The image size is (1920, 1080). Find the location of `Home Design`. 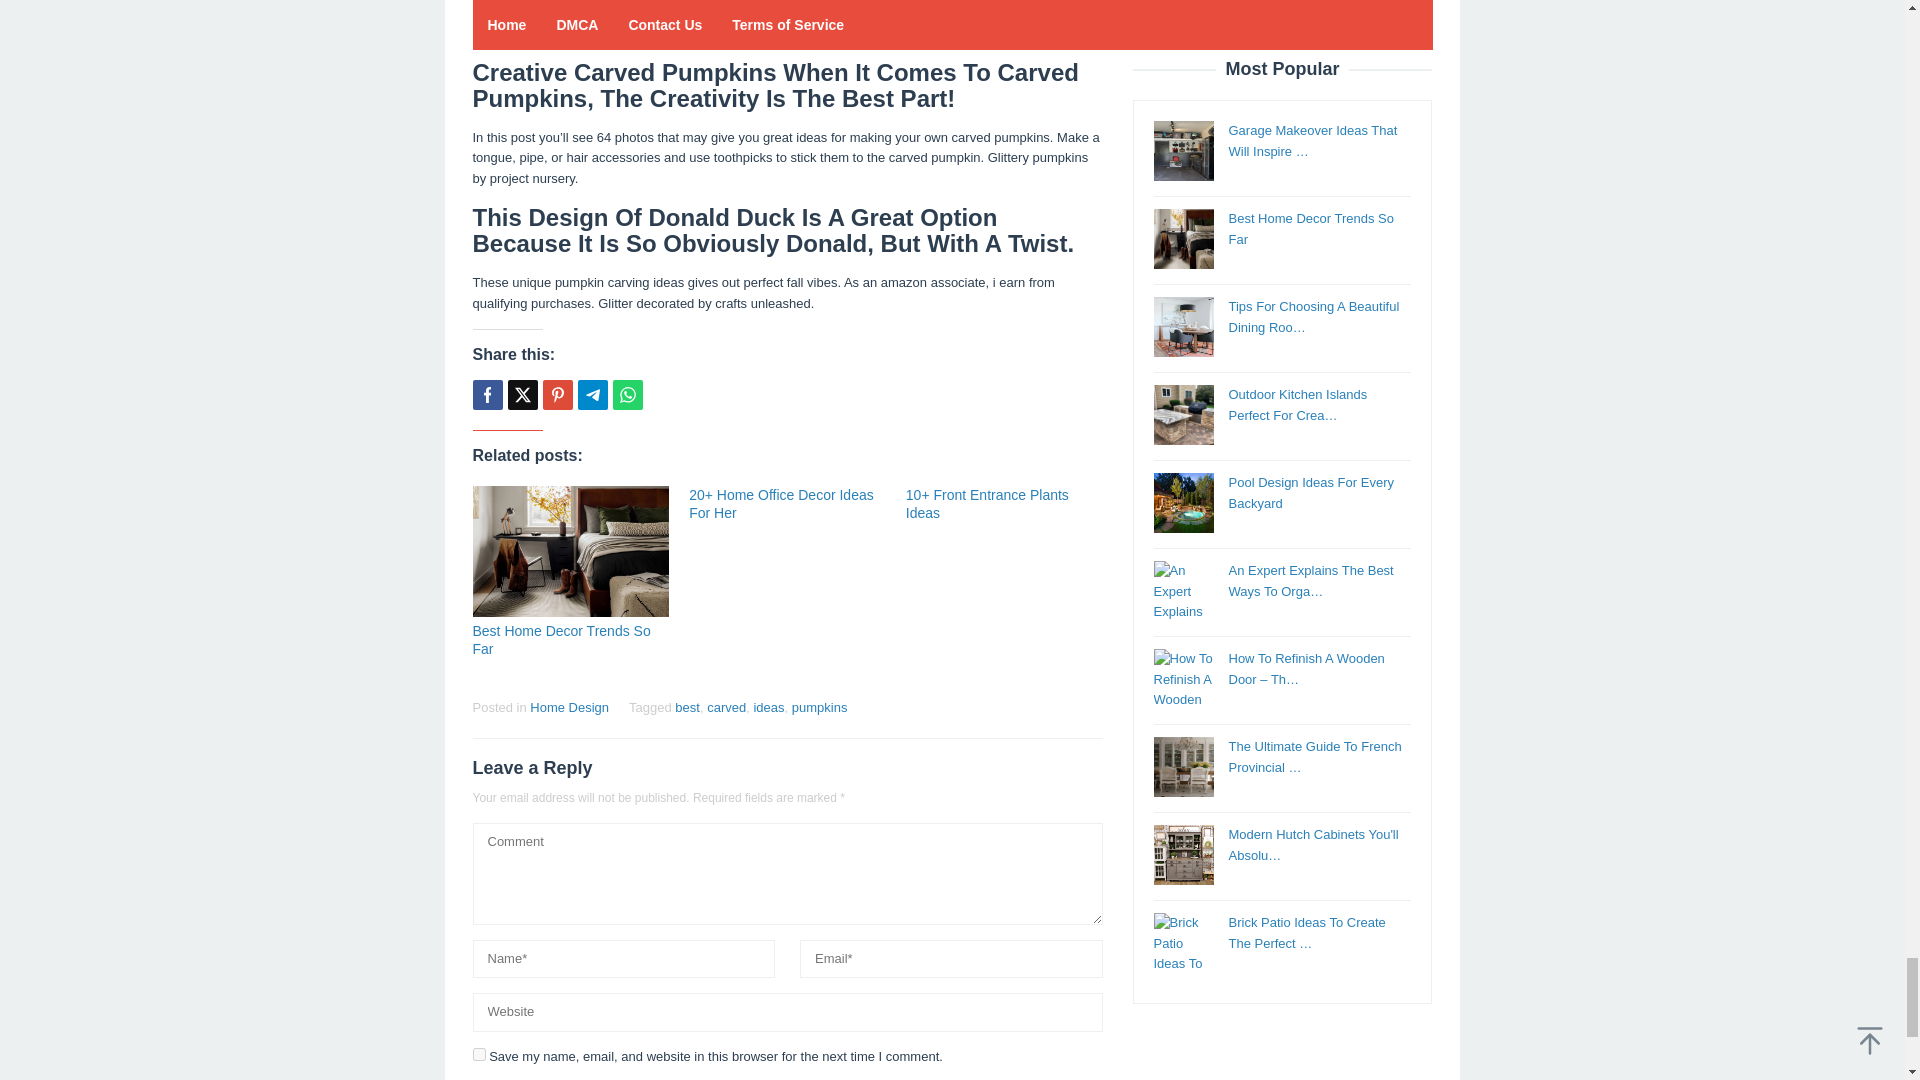

Home Design is located at coordinates (568, 706).